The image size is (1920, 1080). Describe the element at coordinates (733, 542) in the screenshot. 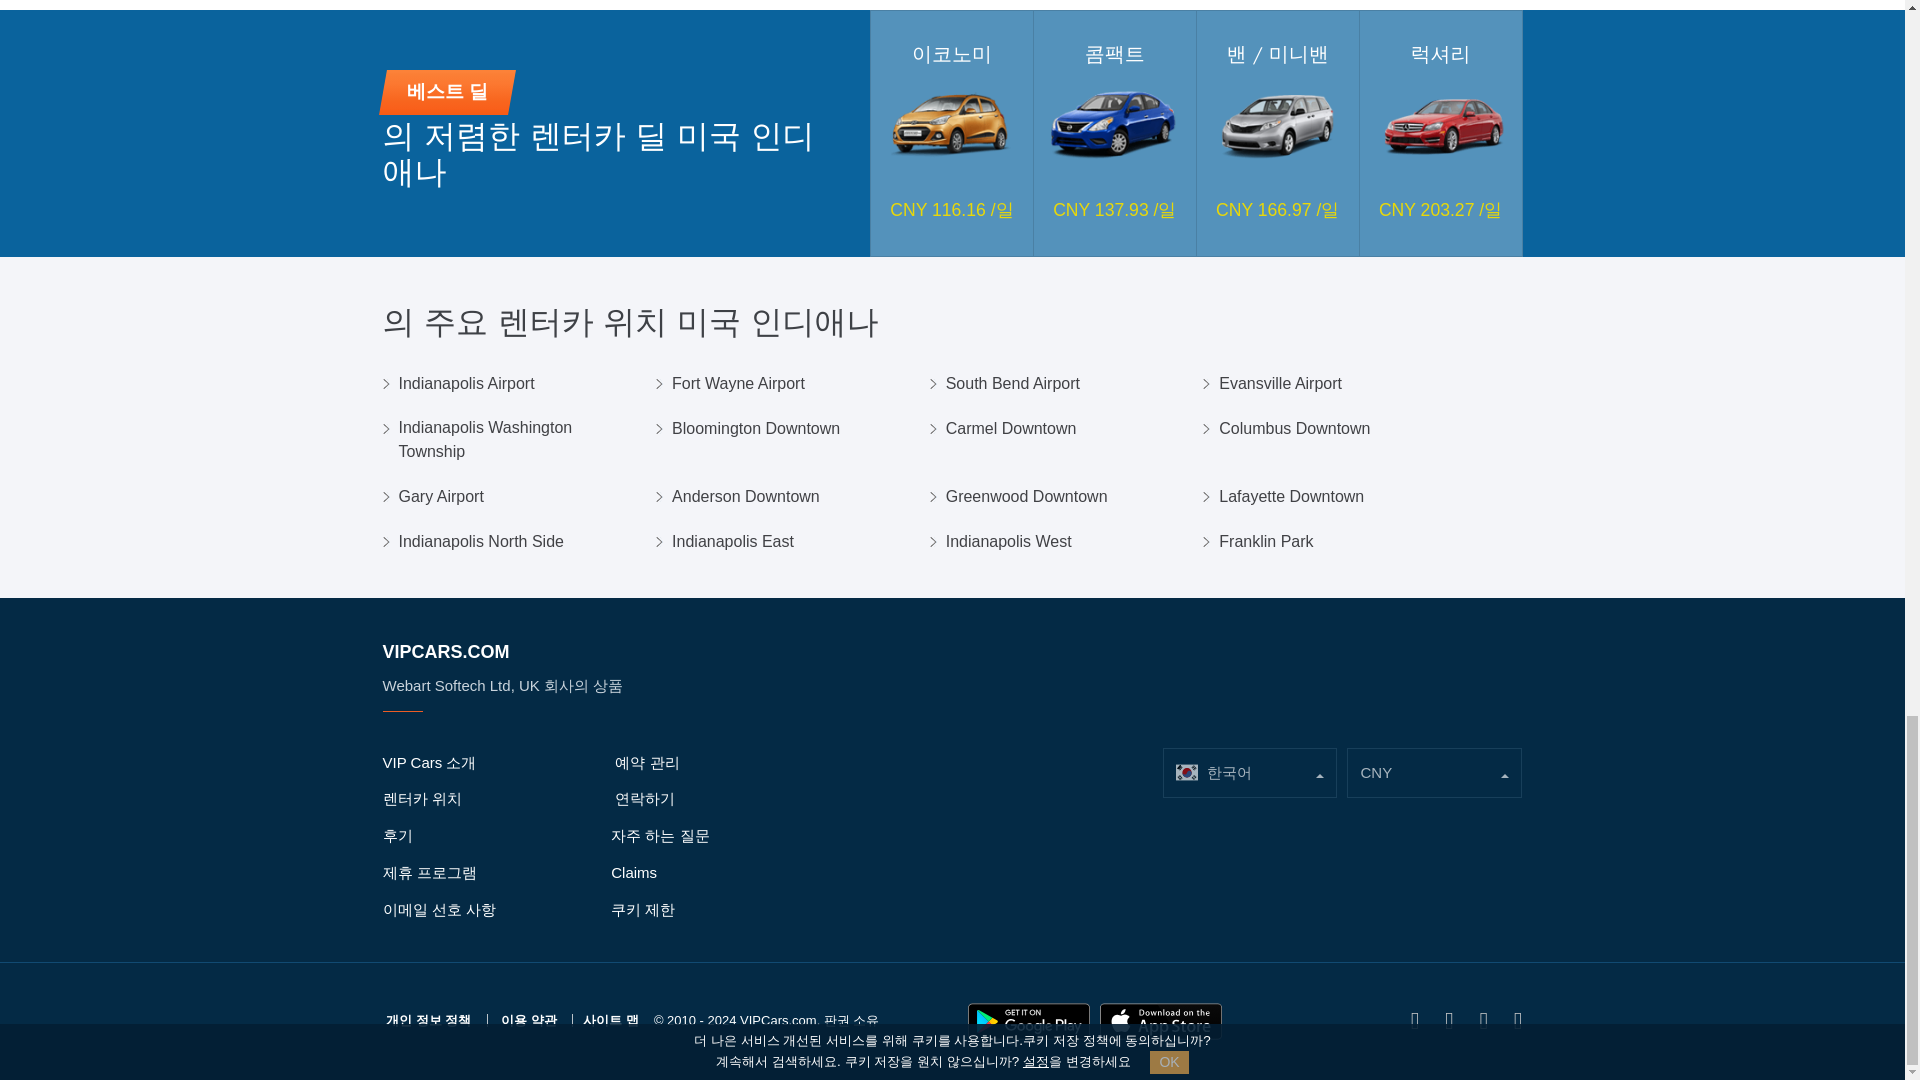

I see `Indianapolis East` at that location.